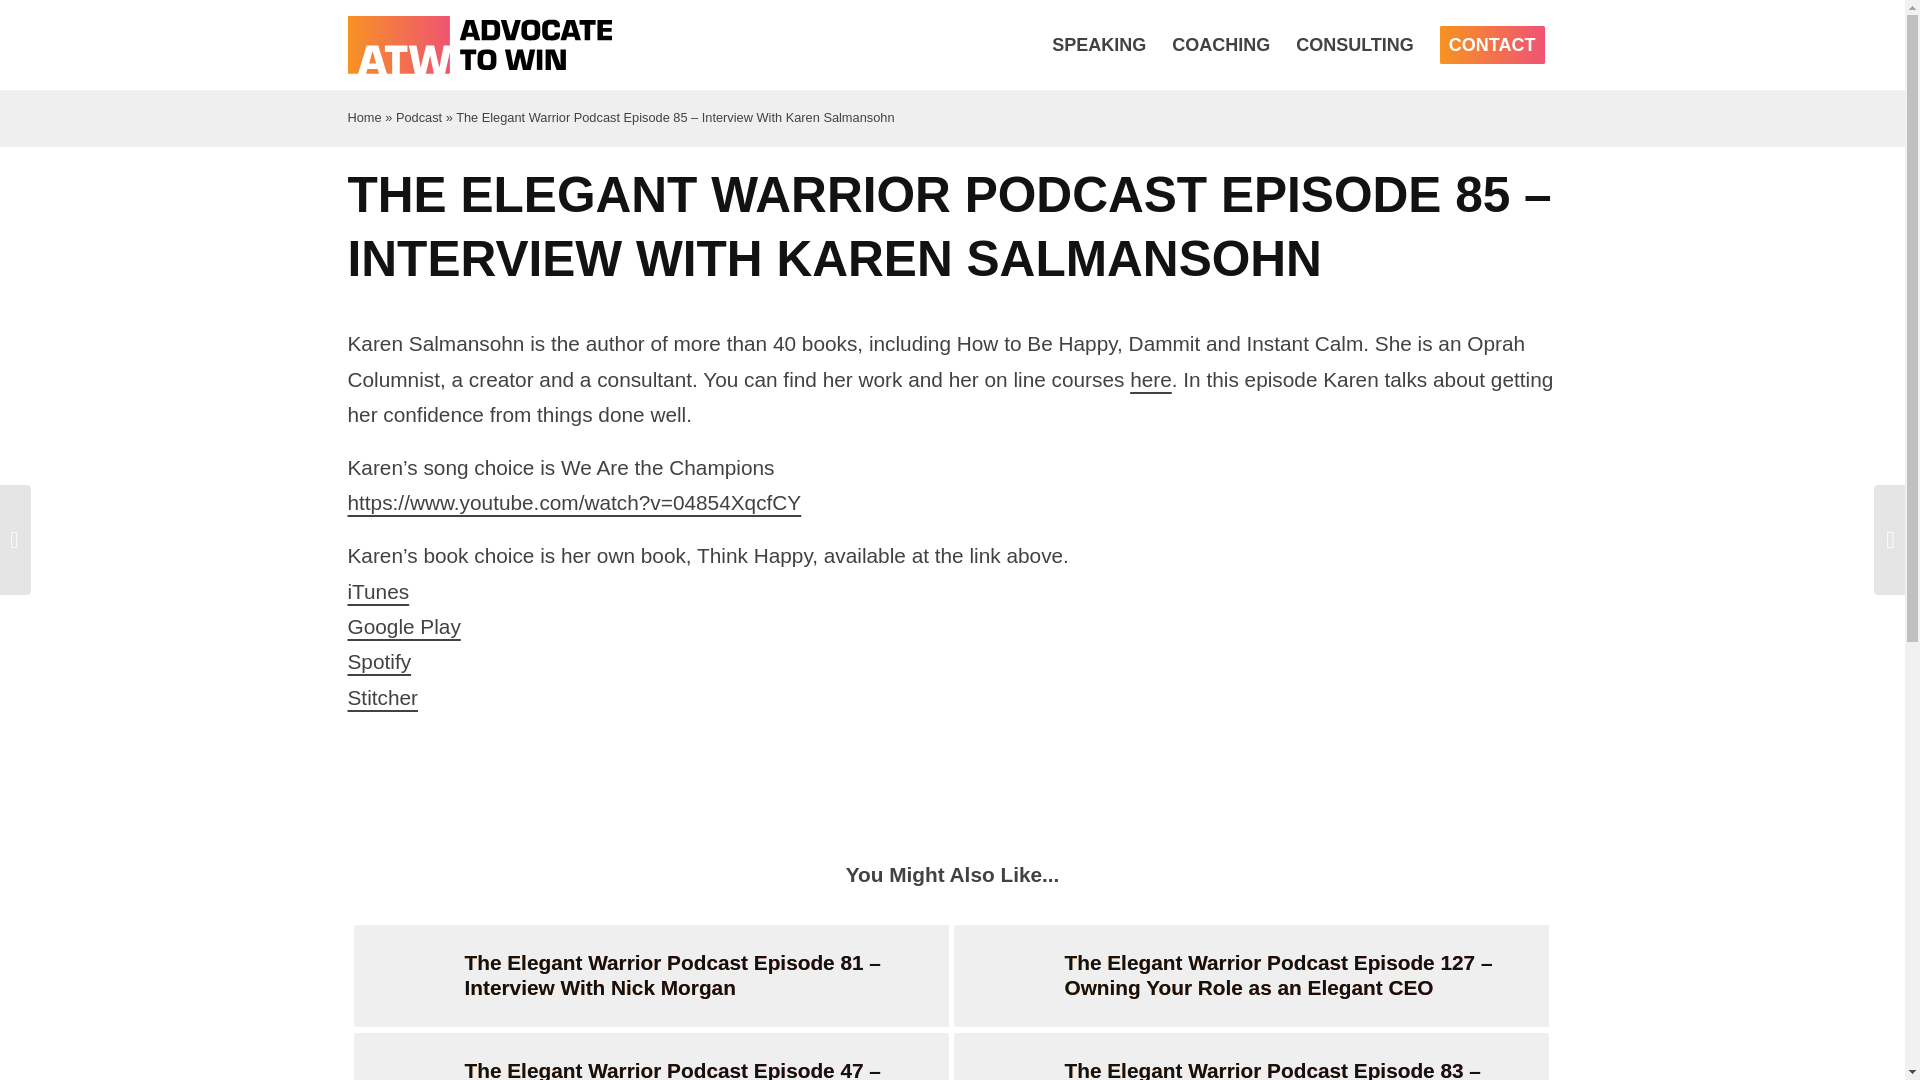 The width and height of the screenshot is (1920, 1080). What do you see at coordinates (404, 626) in the screenshot?
I see `Google Play` at bounding box center [404, 626].